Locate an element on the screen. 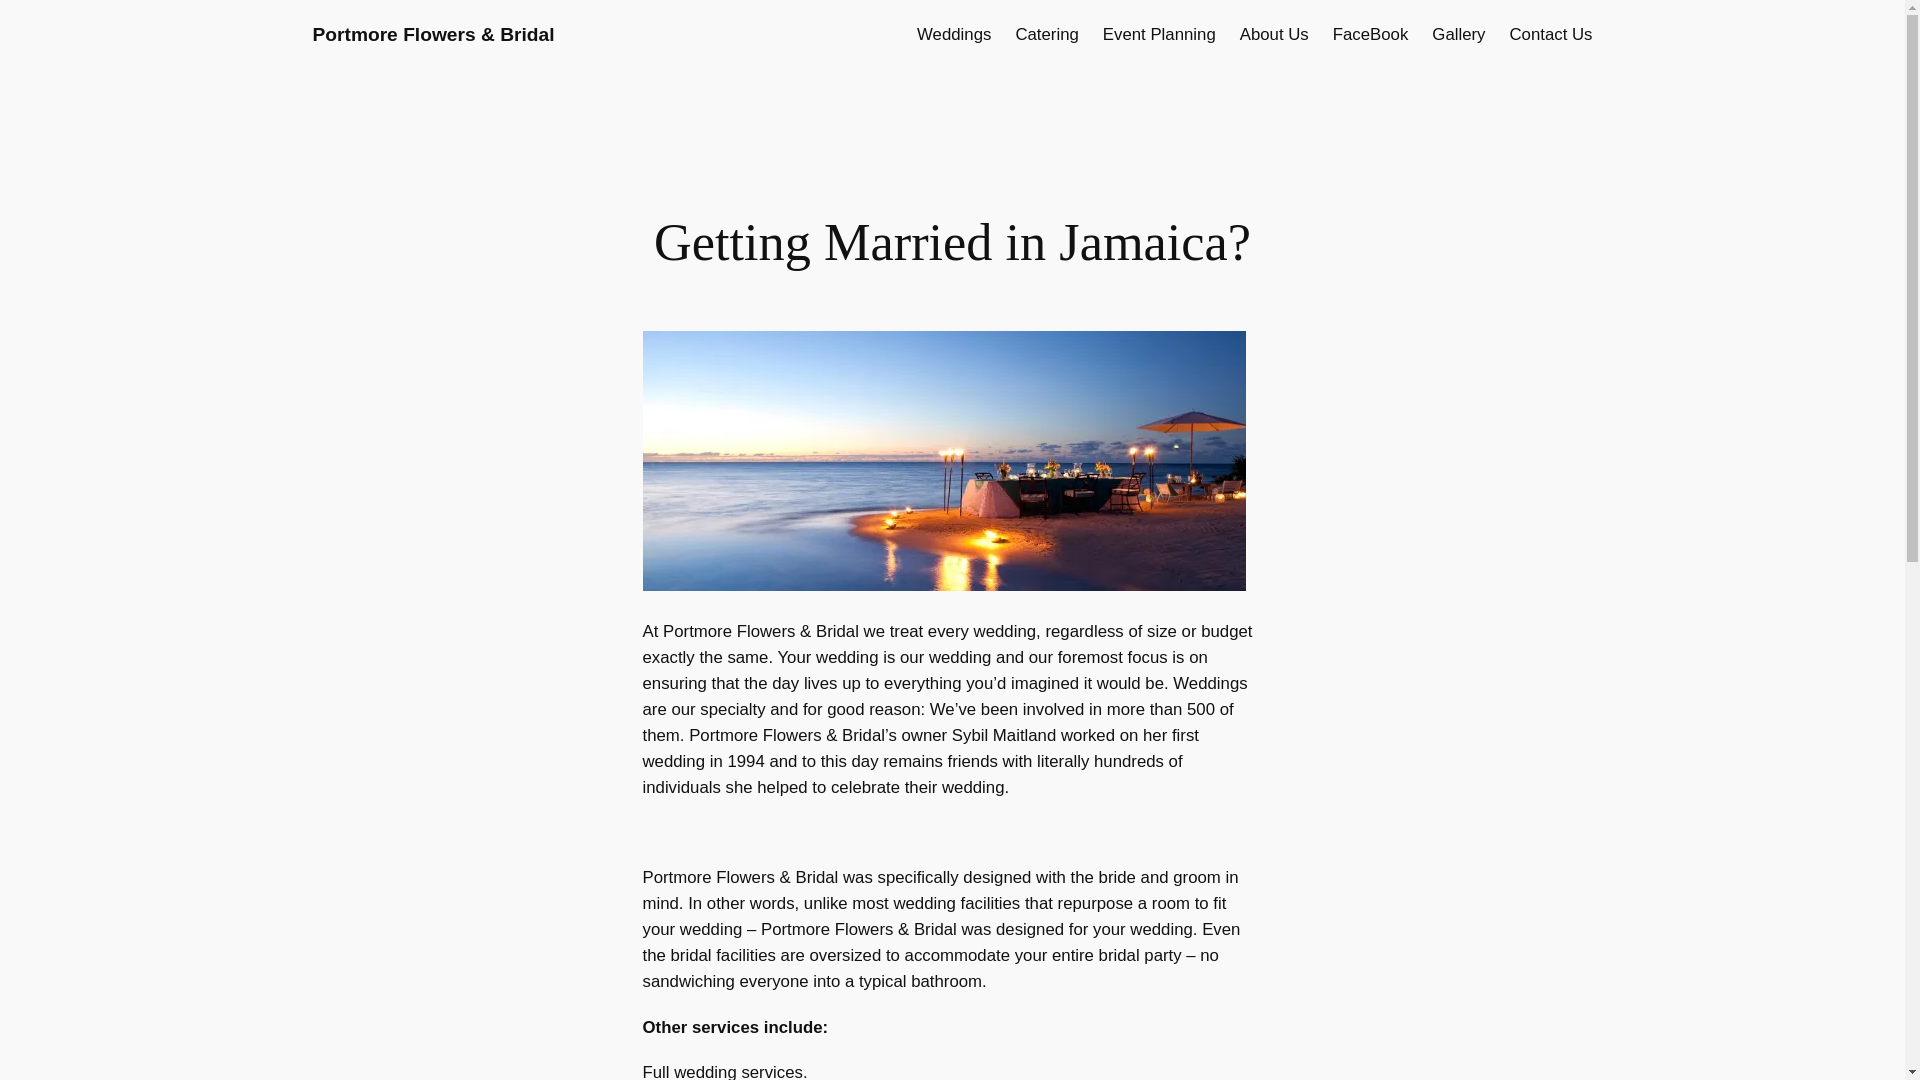 The width and height of the screenshot is (1920, 1080). Event Planning is located at coordinates (1158, 34).